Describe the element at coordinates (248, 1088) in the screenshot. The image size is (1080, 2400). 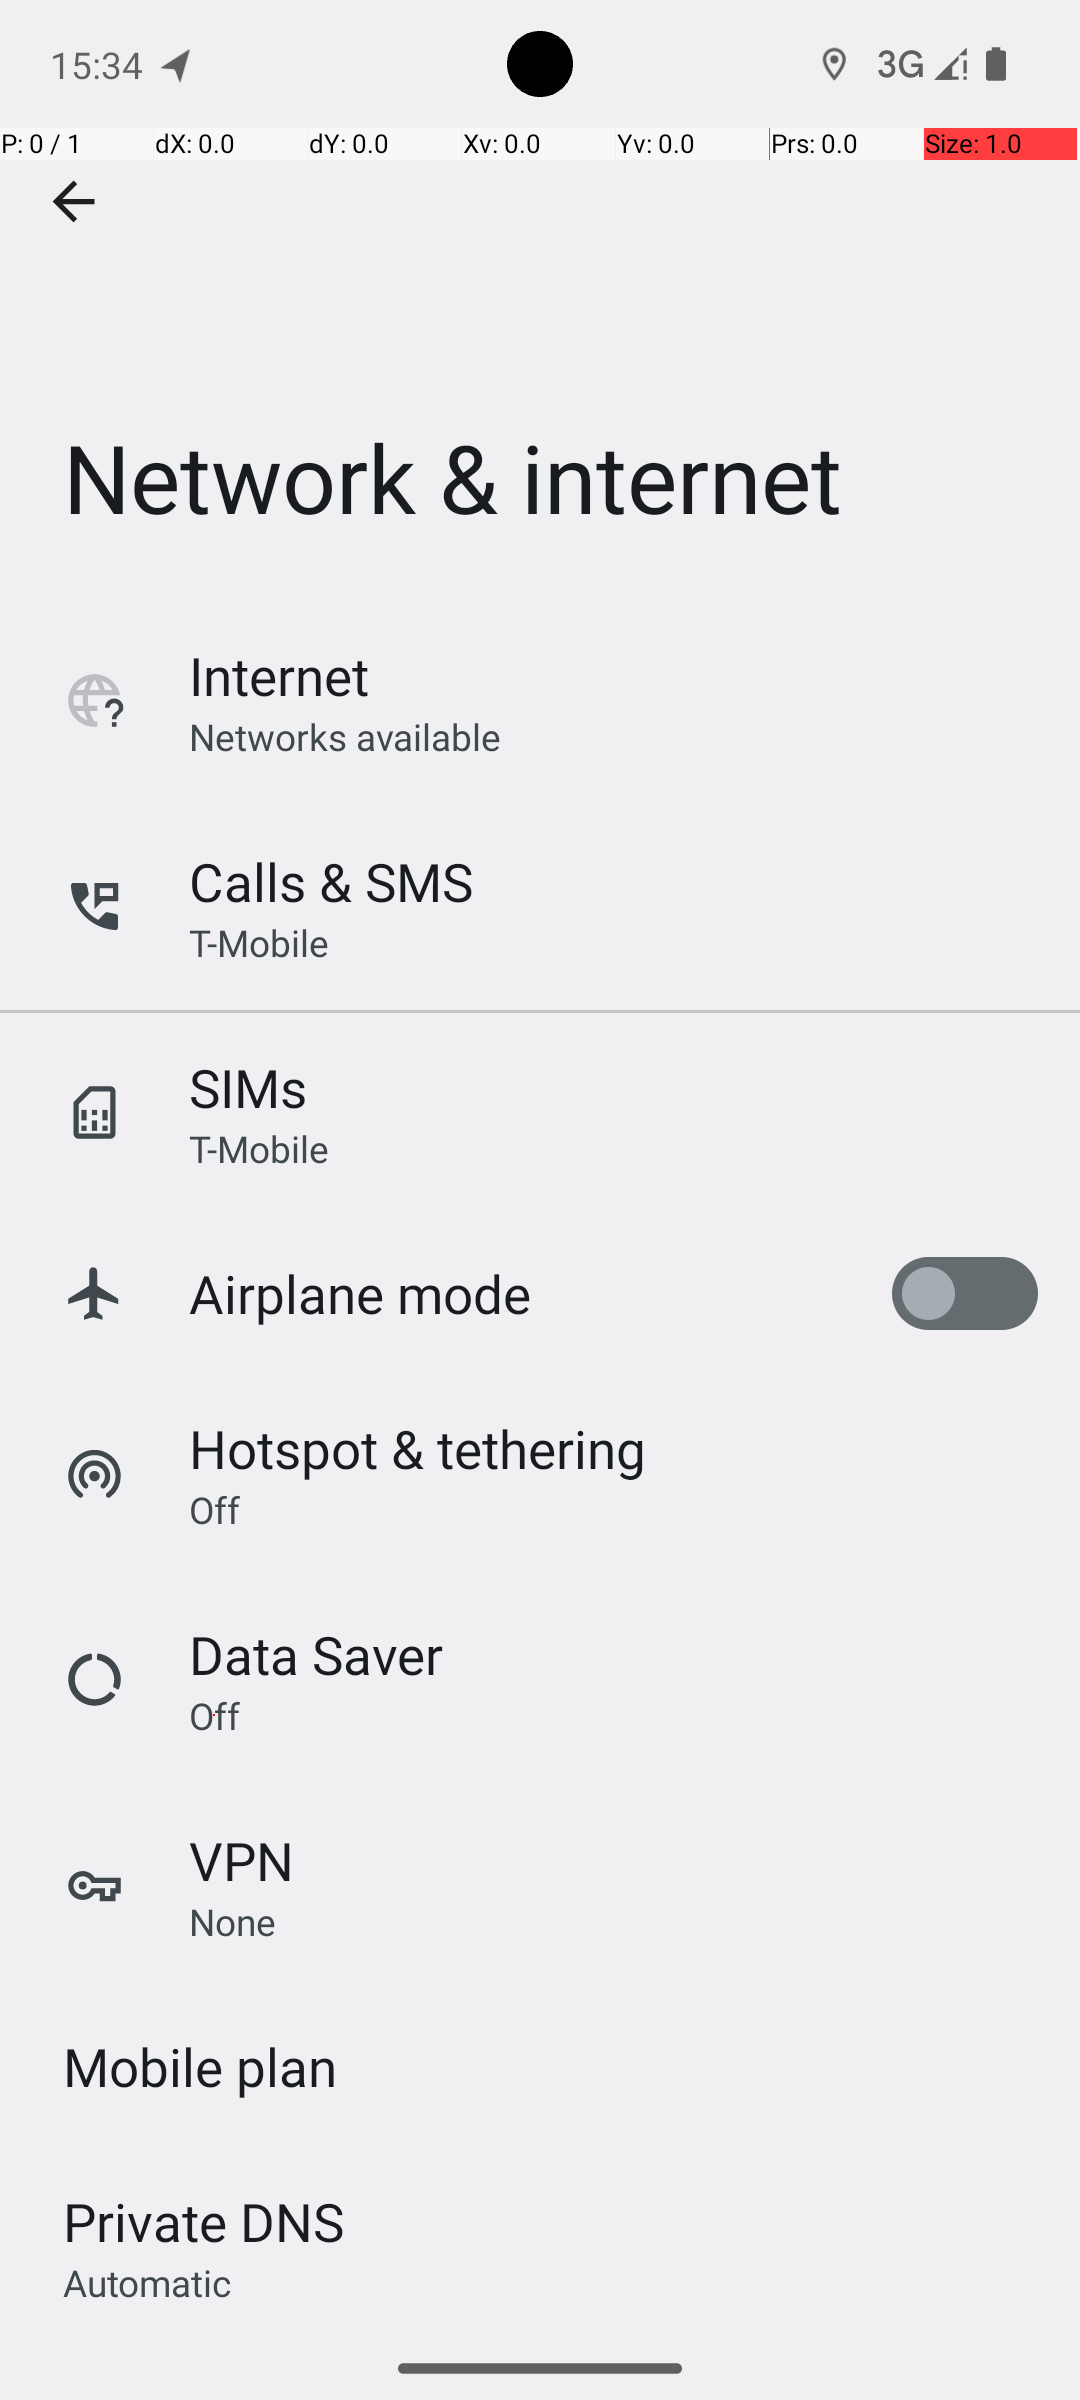
I see `SIMs` at that location.